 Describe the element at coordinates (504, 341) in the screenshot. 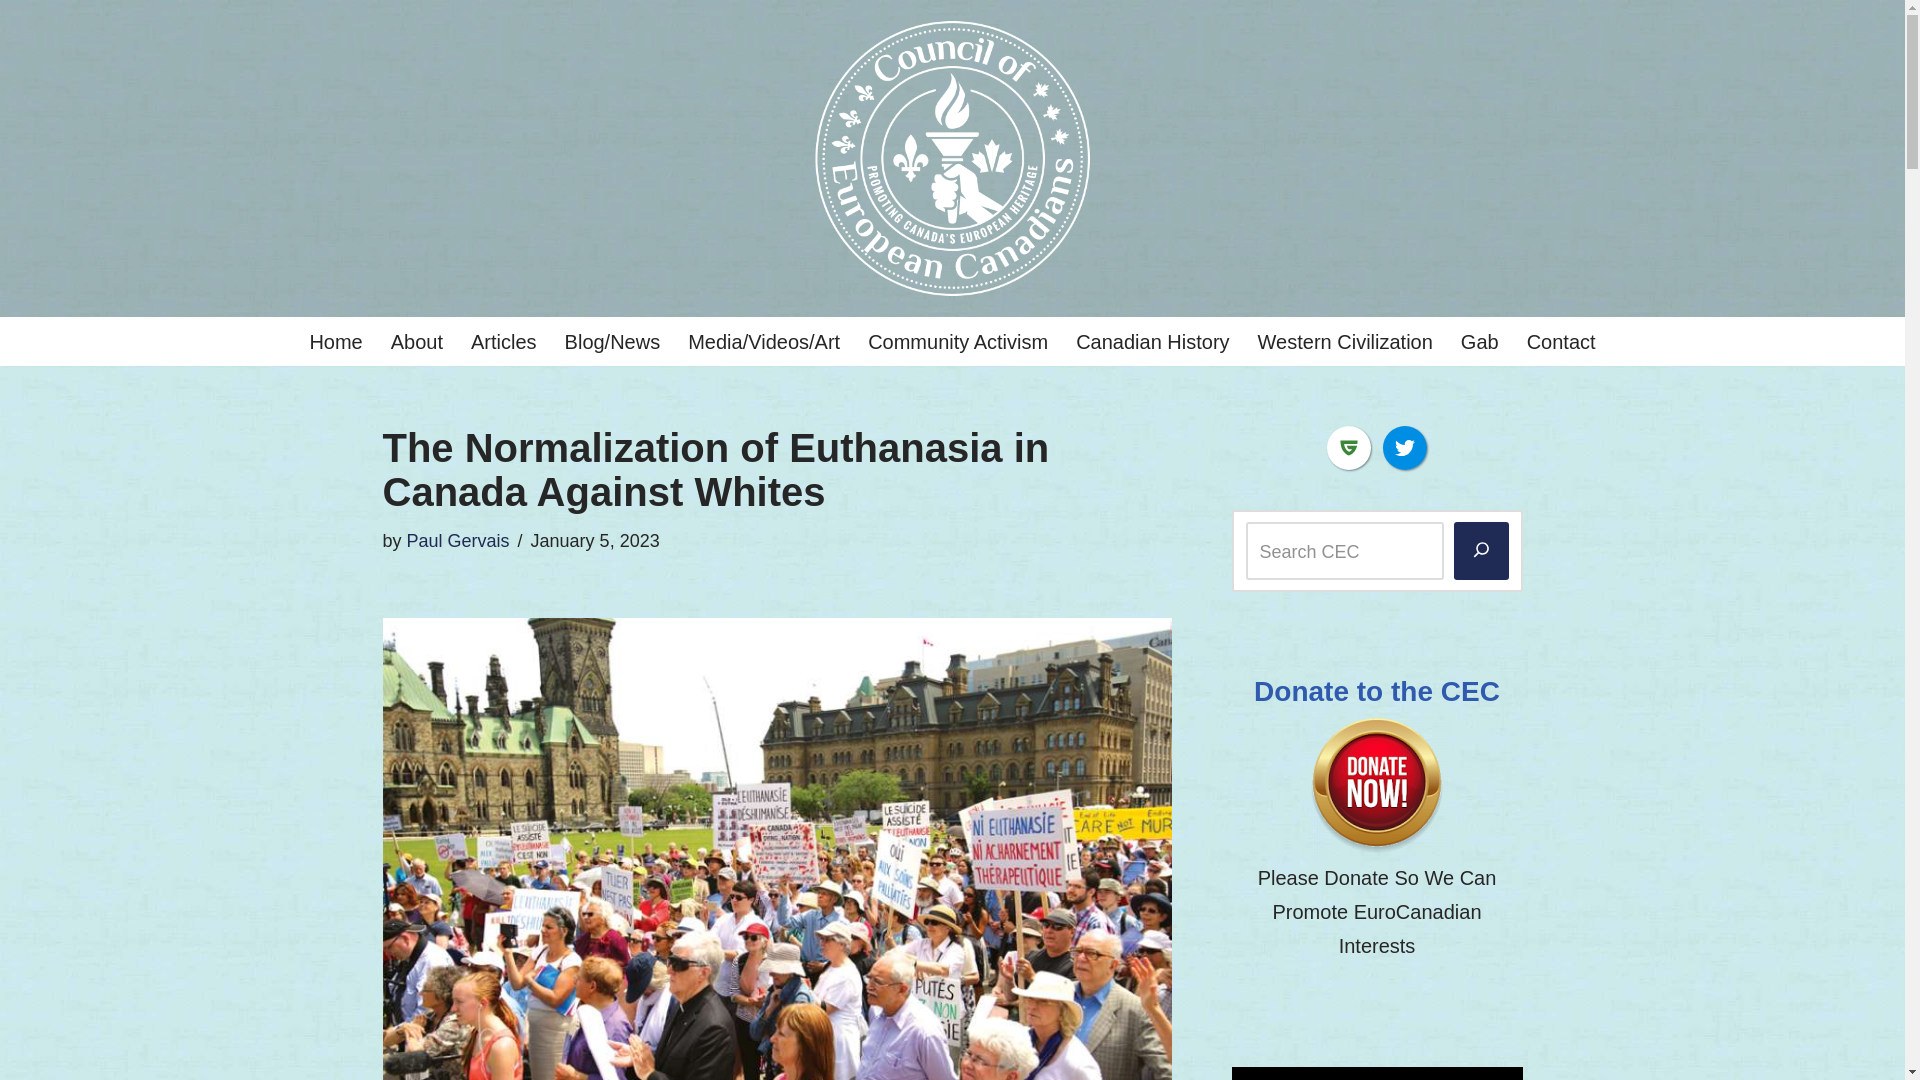

I see `Articles` at that location.